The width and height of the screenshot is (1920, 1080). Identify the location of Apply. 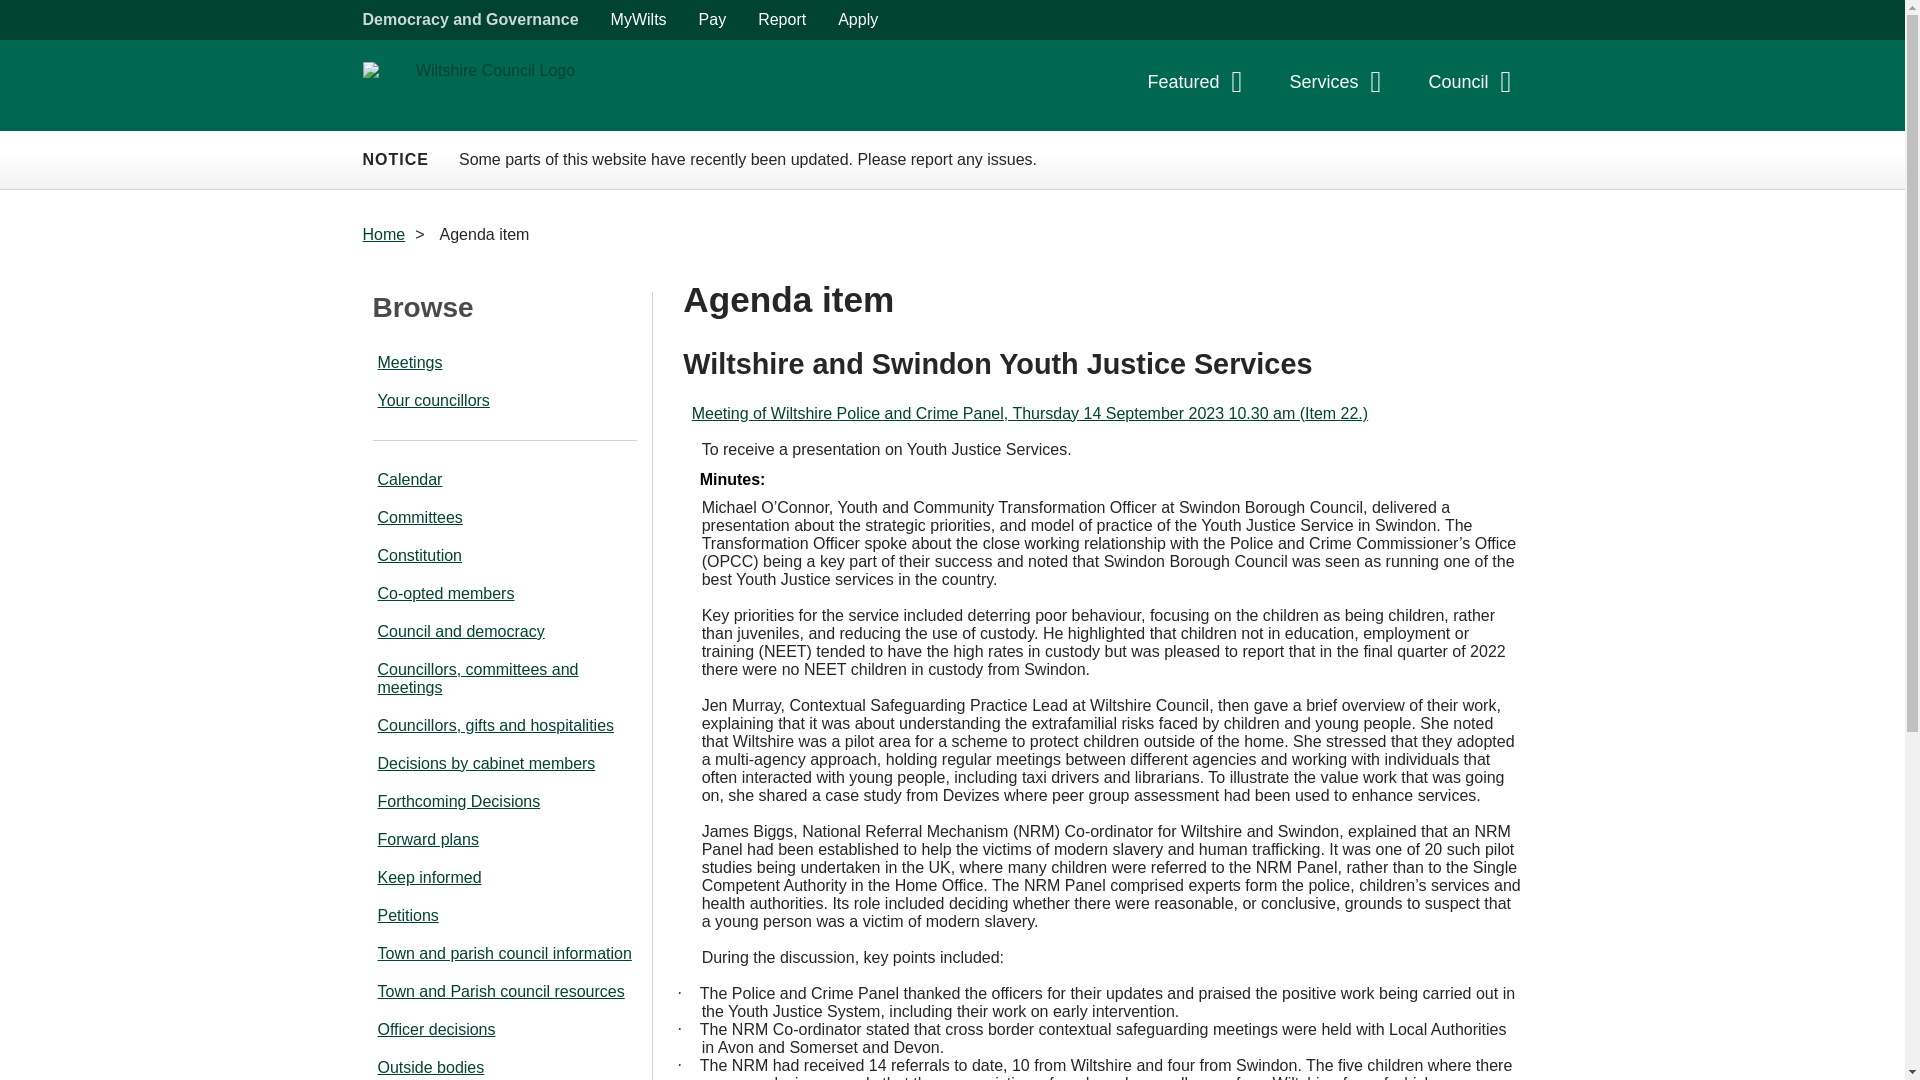
(858, 20).